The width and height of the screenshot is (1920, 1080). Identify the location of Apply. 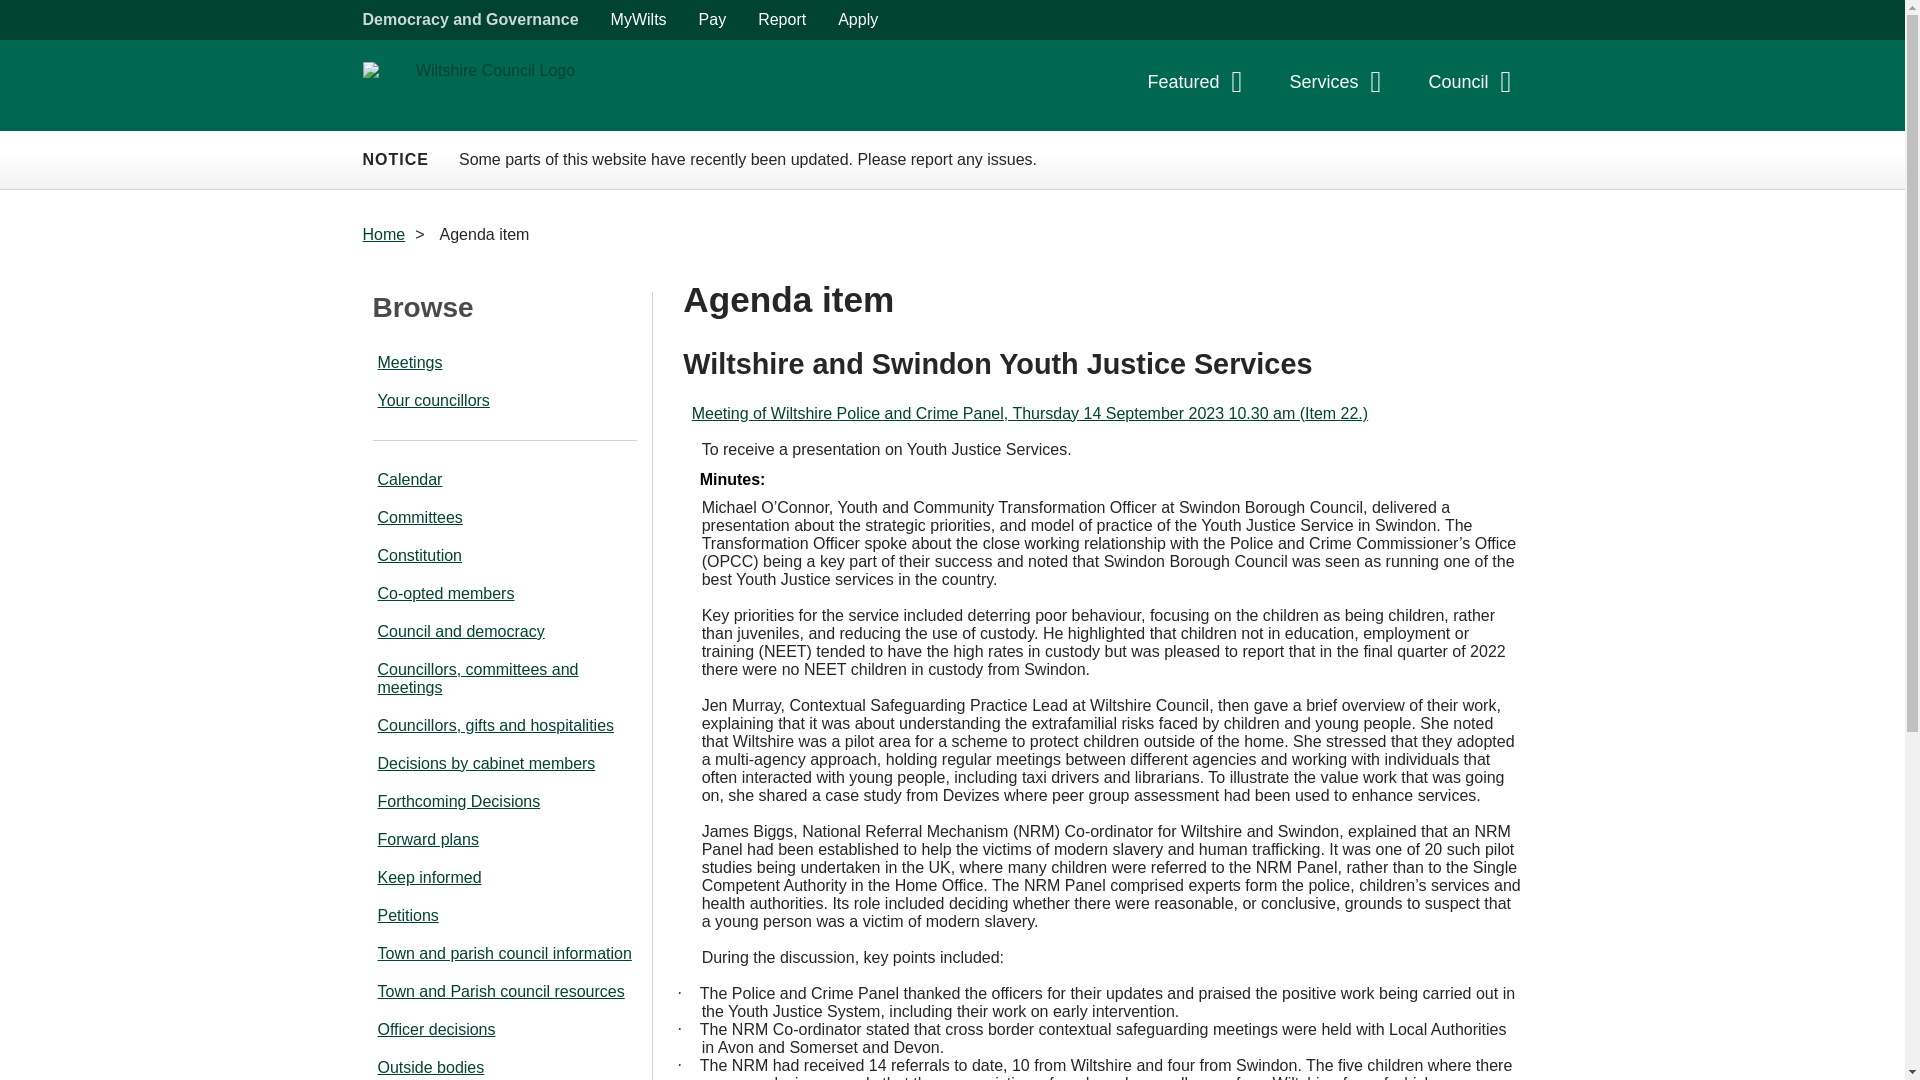
(858, 20).